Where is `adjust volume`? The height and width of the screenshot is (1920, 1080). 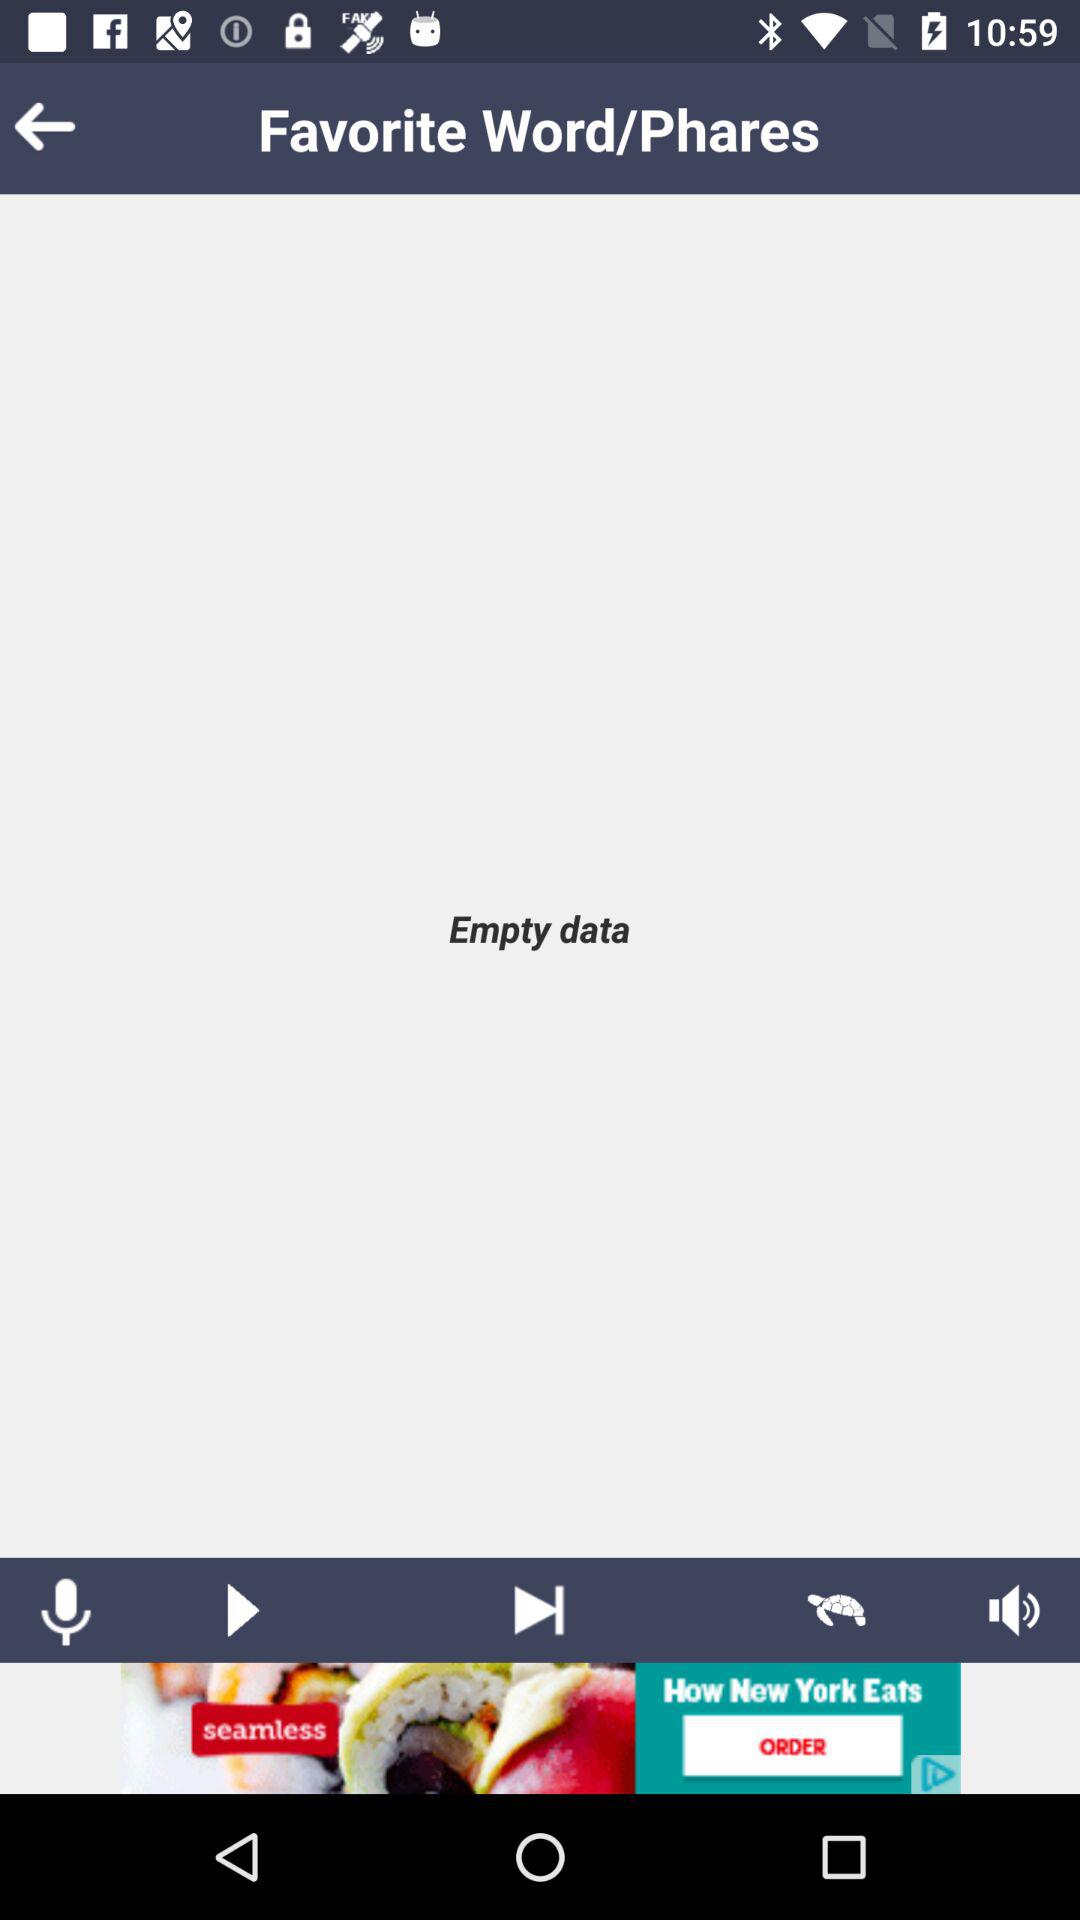
adjust volume is located at coordinates (1014, 1610).